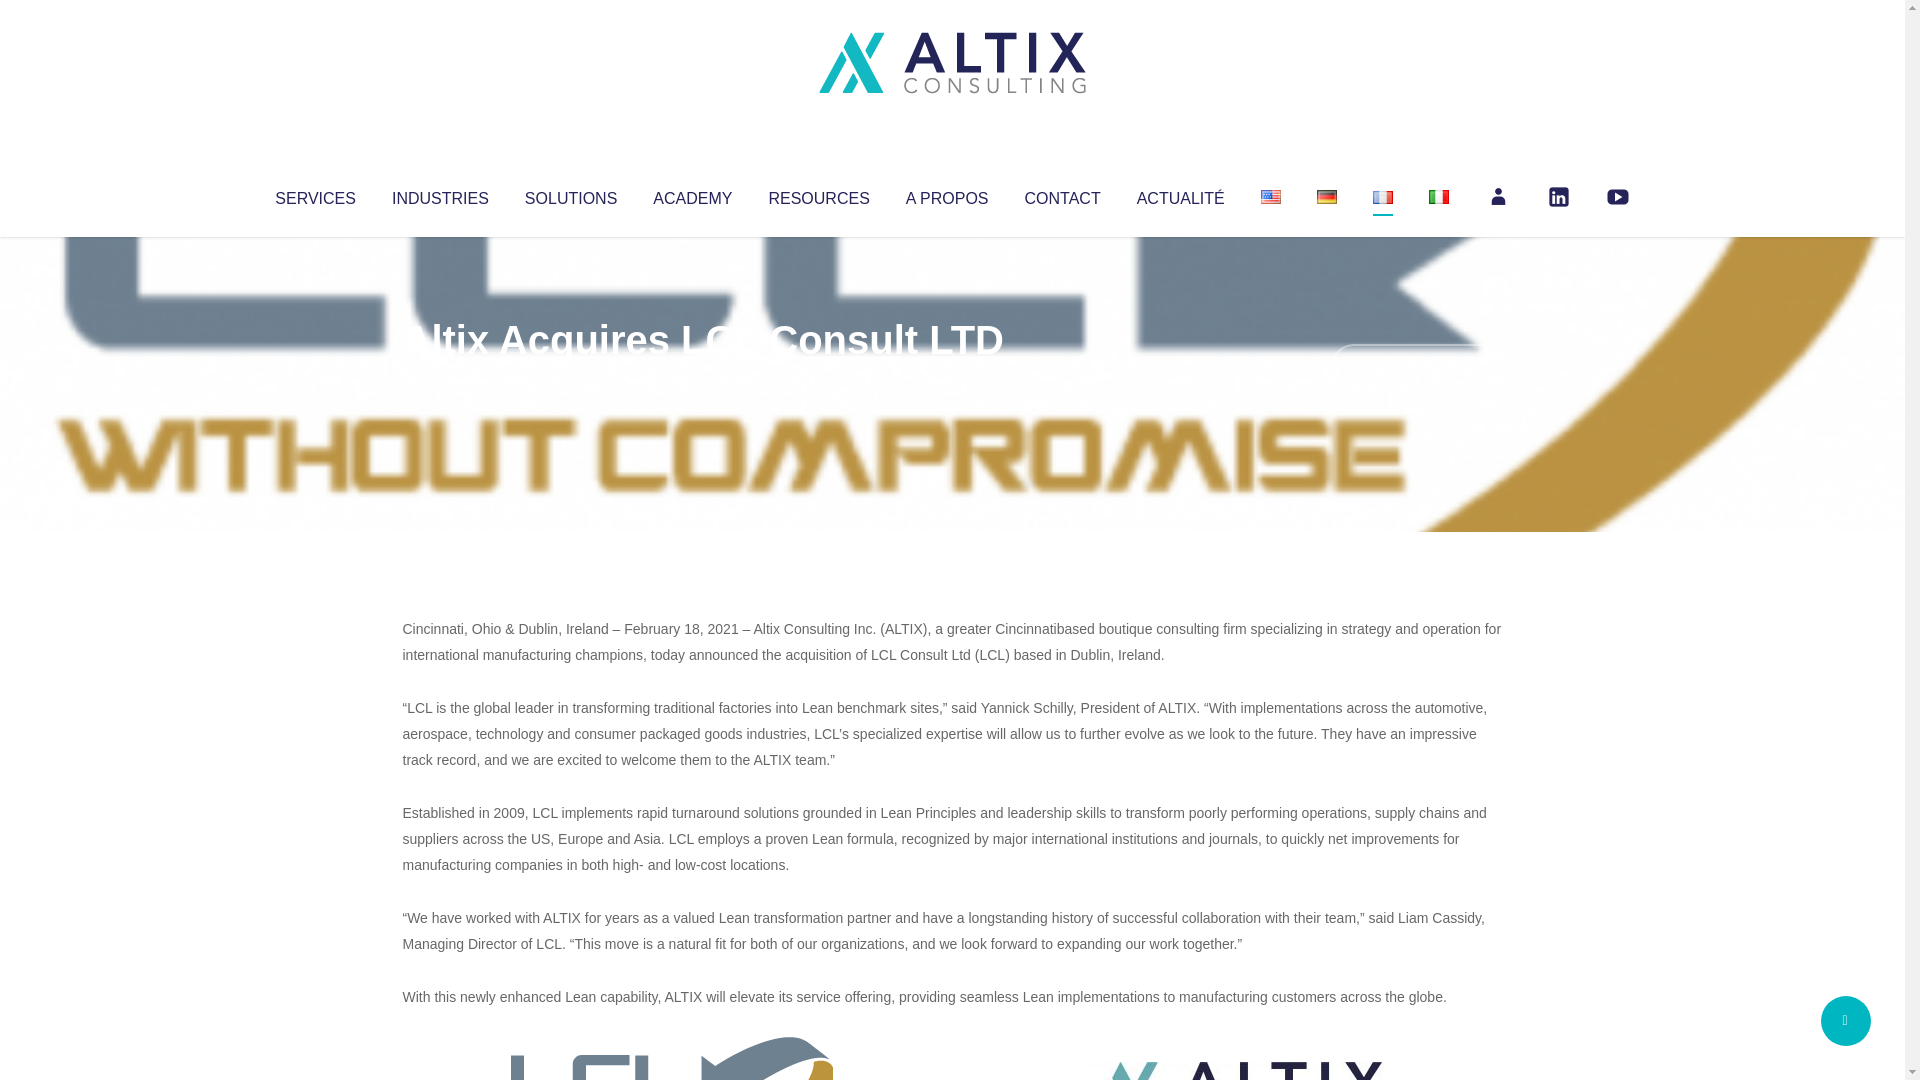  I want to click on Articles par Altix, so click(440, 380).